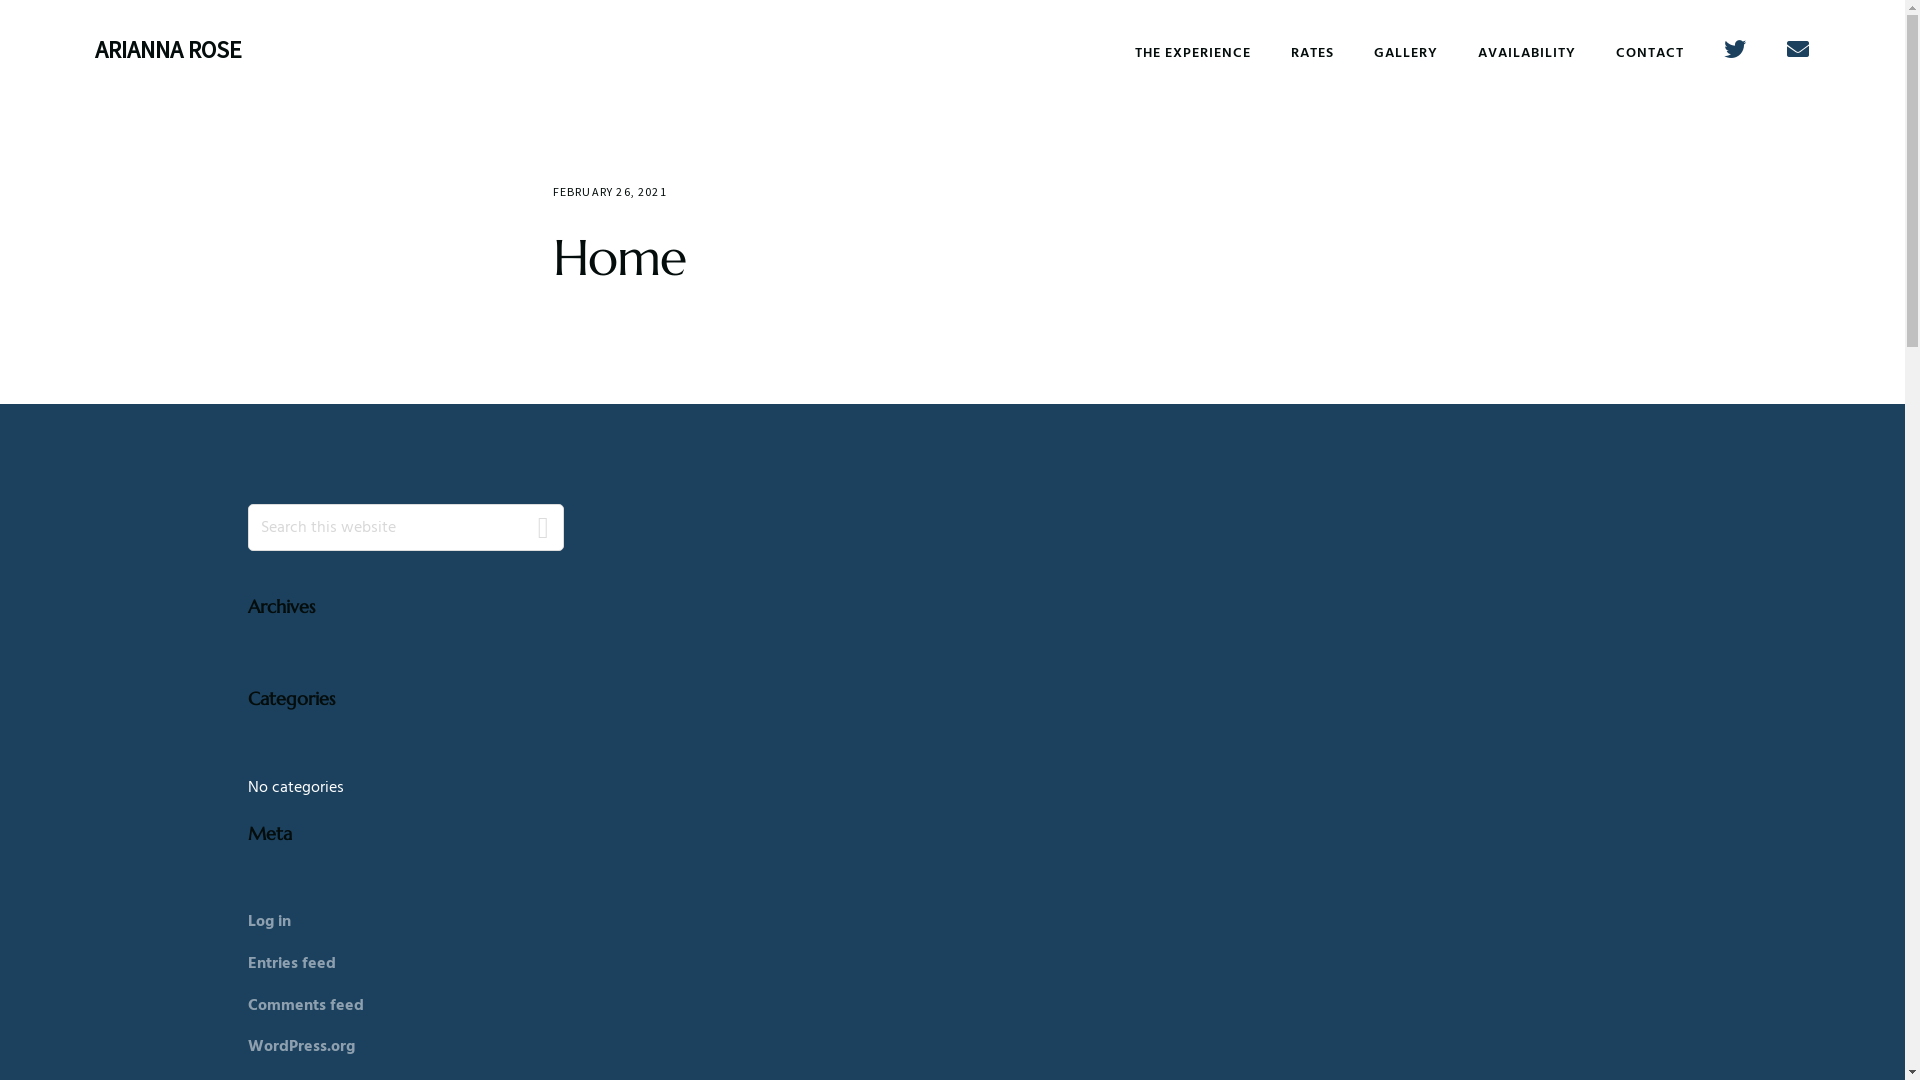 The height and width of the screenshot is (1080, 1920). Describe the element at coordinates (1406, 54) in the screenshot. I see `GALLERY` at that location.